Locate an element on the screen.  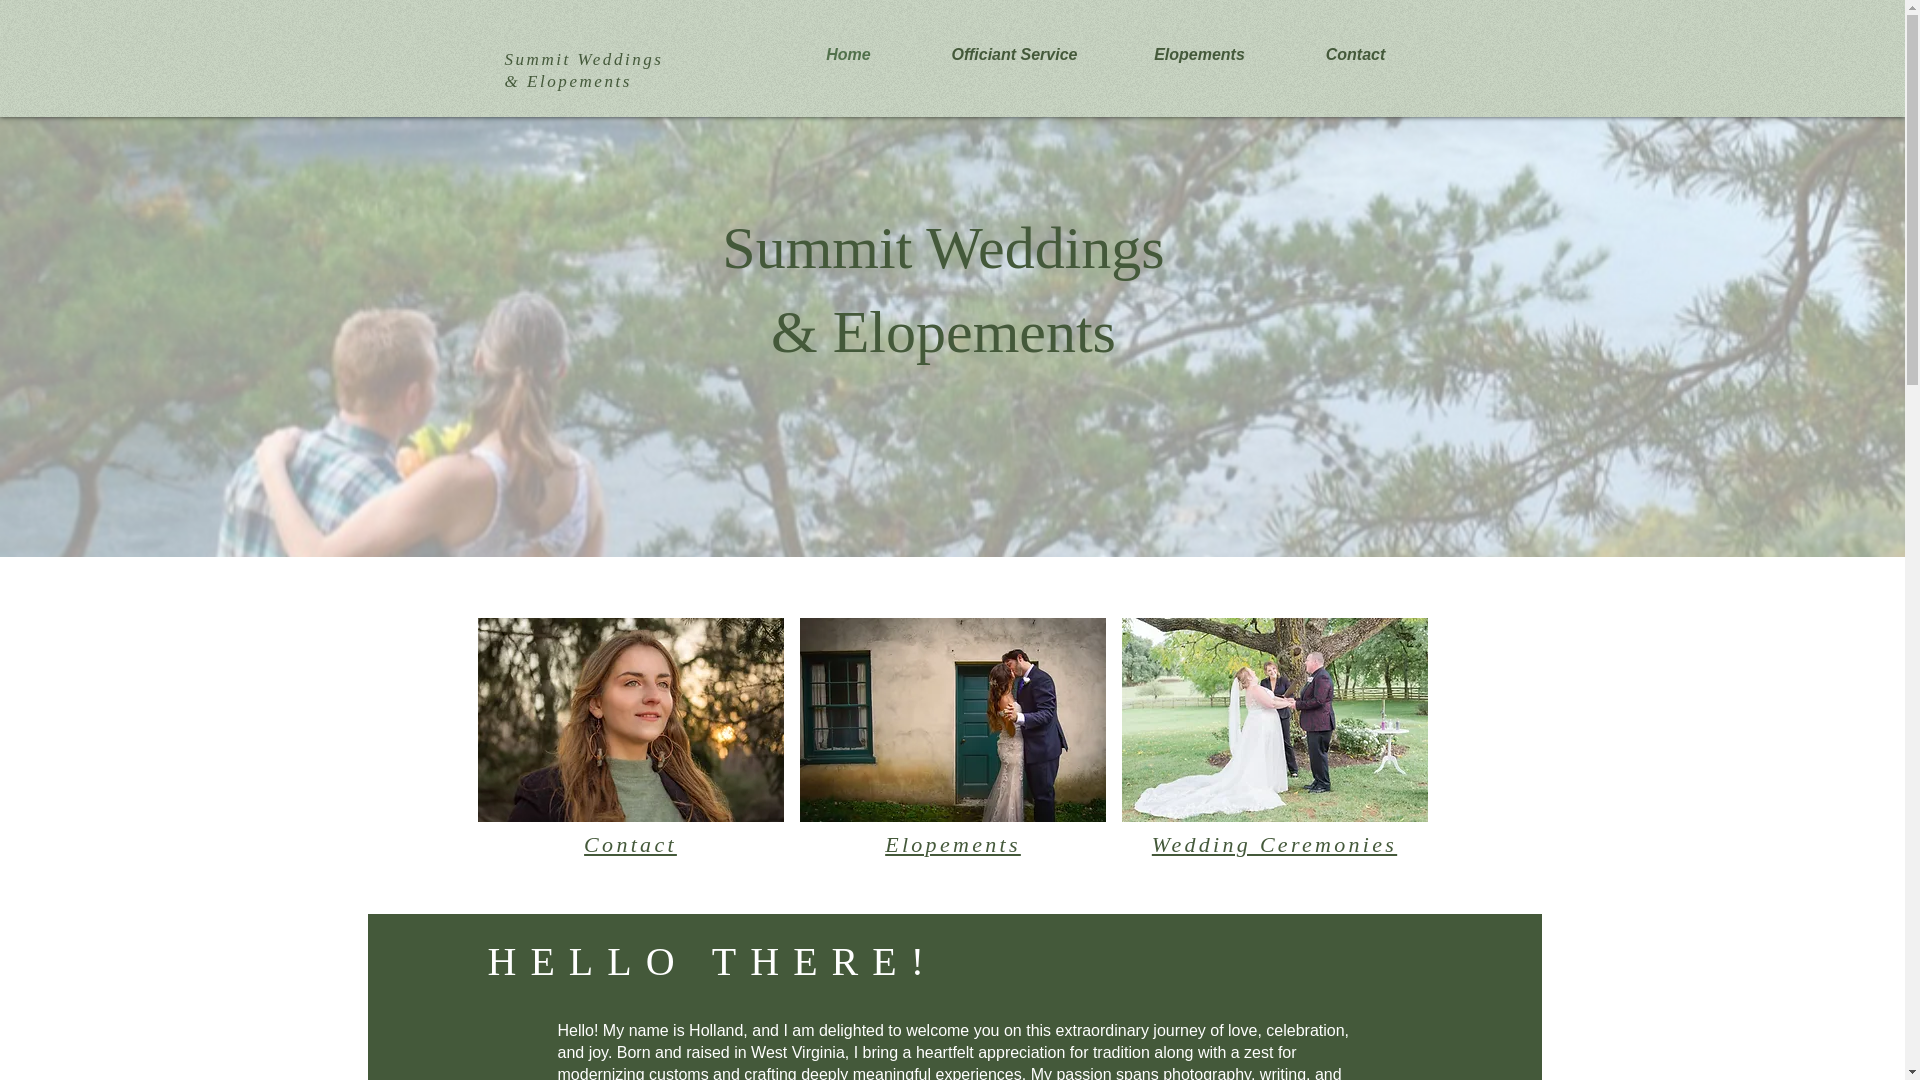
Officiant Service is located at coordinates (1014, 54).